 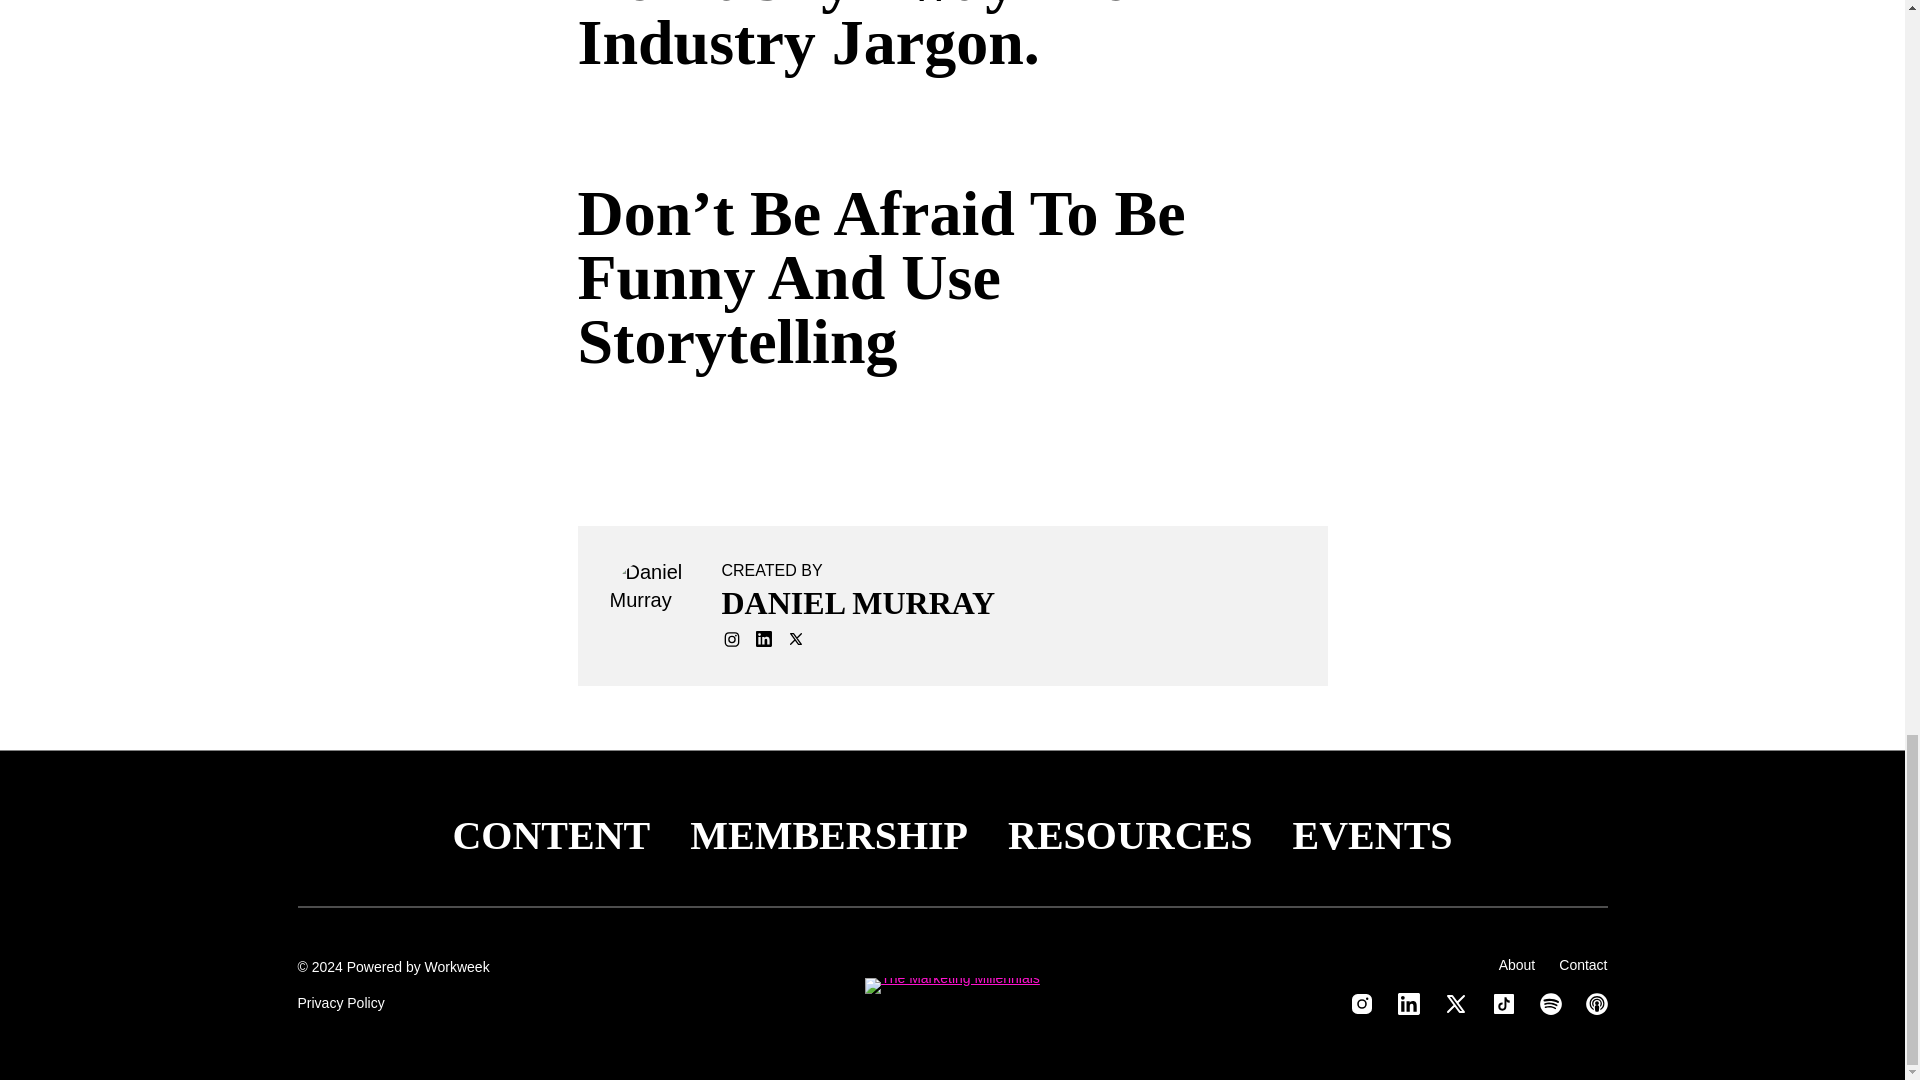 What do you see at coordinates (1372, 836) in the screenshot?
I see `EVENTS` at bounding box center [1372, 836].